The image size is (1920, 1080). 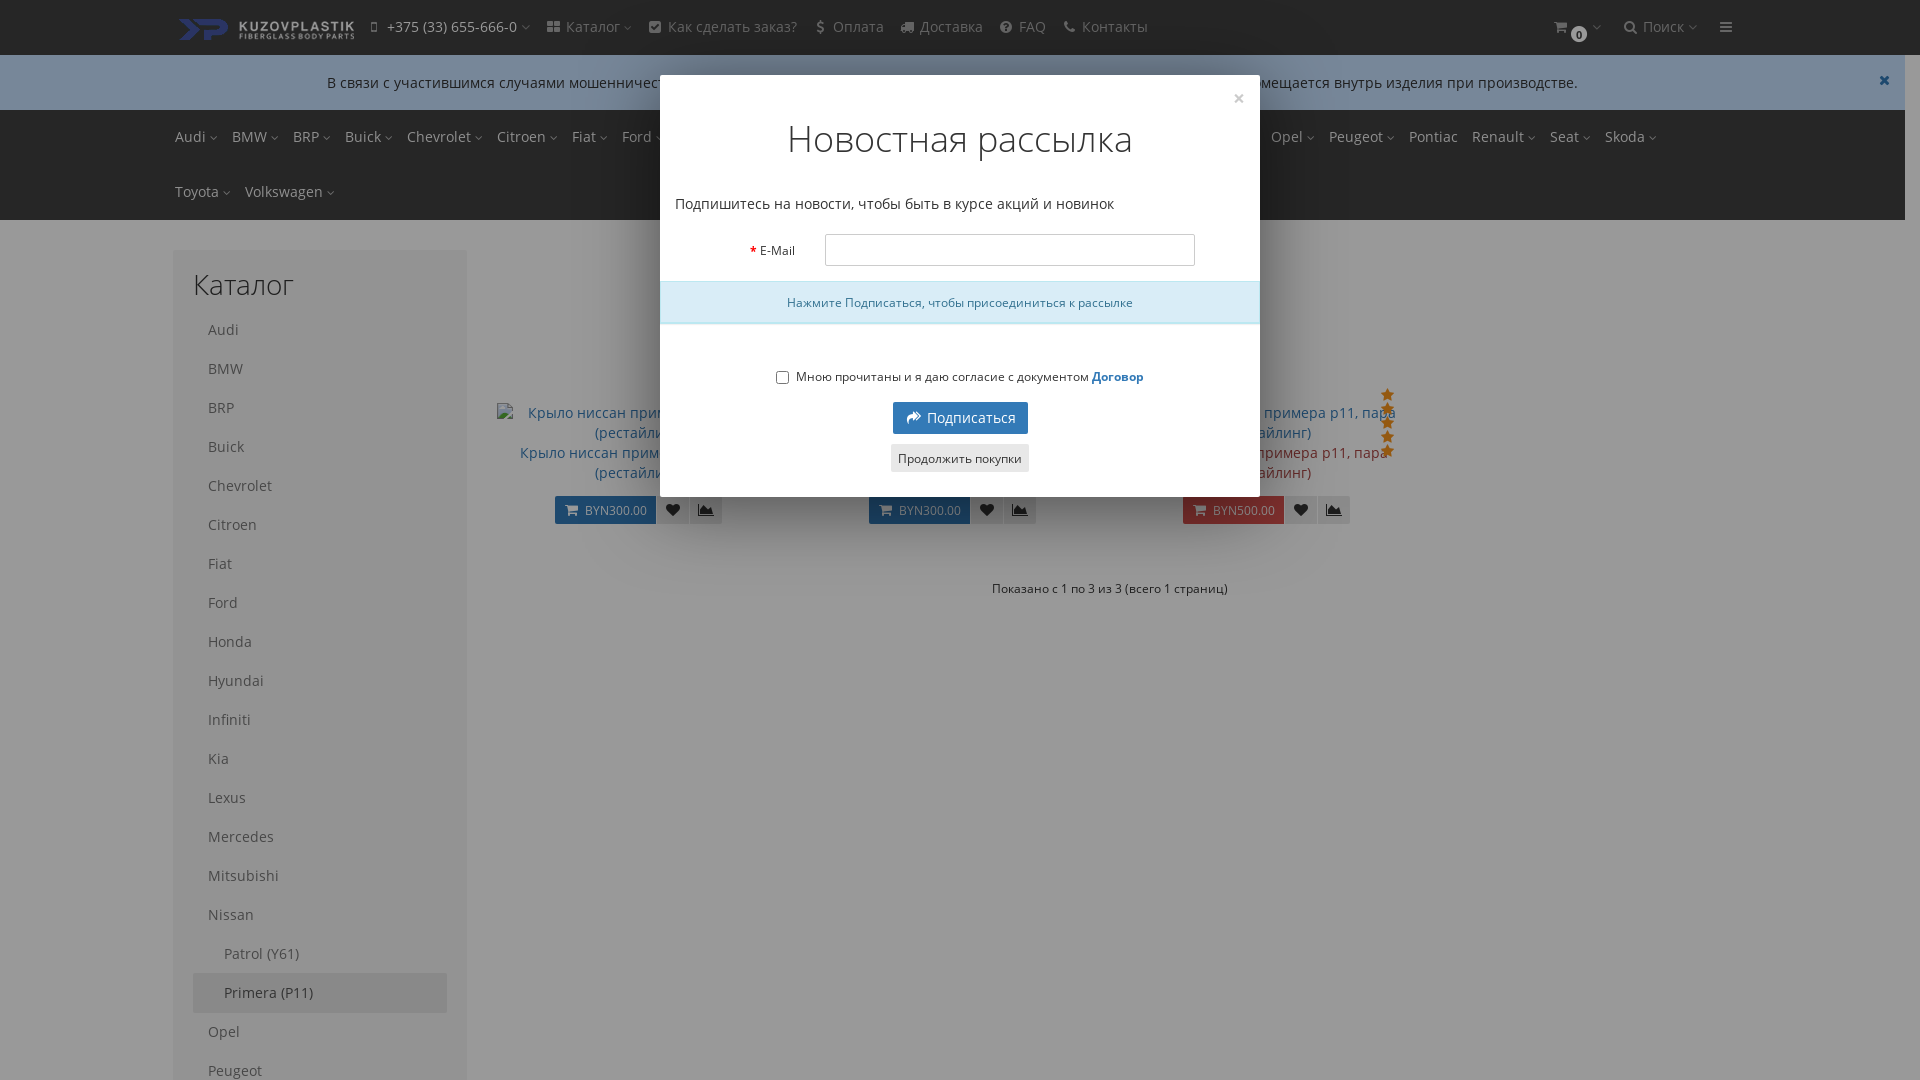 What do you see at coordinates (1293, 138) in the screenshot?
I see `Opel` at bounding box center [1293, 138].